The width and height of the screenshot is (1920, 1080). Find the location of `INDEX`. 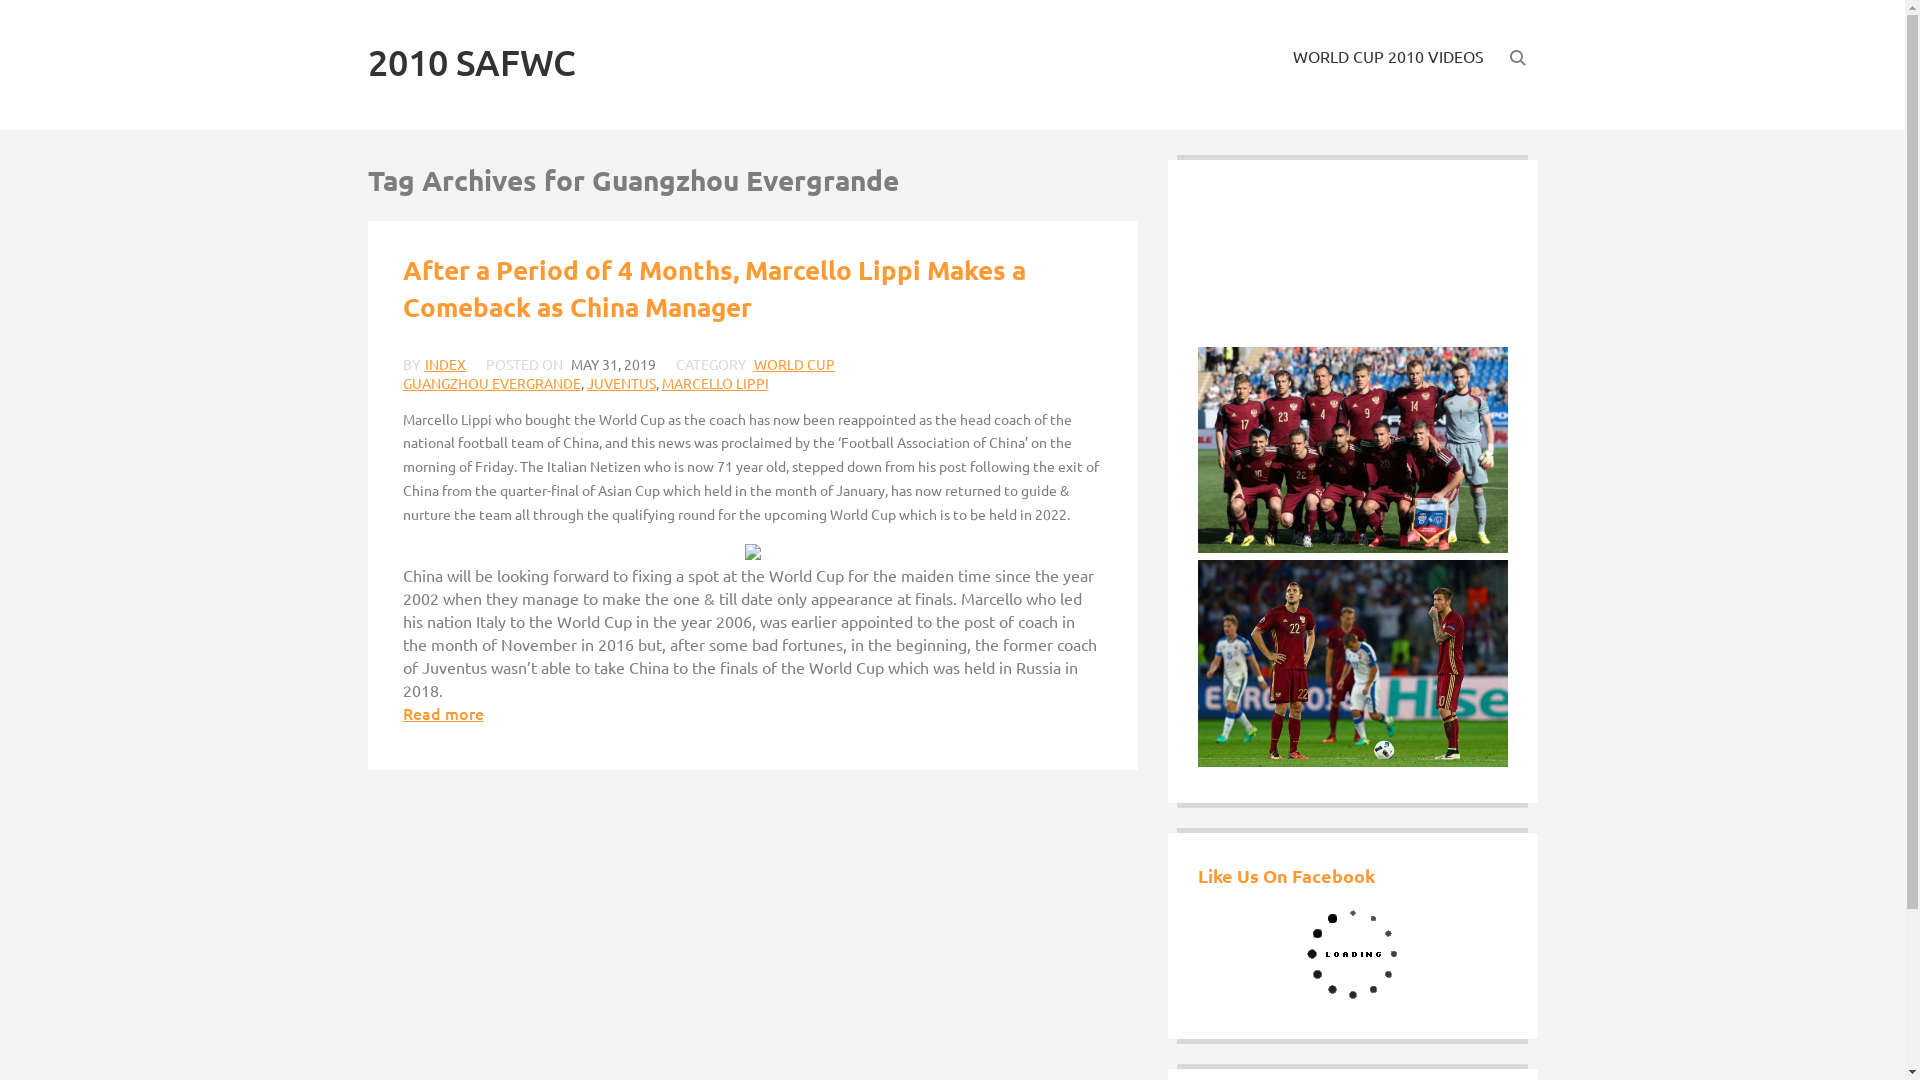

INDEX is located at coordinates (446, 364).